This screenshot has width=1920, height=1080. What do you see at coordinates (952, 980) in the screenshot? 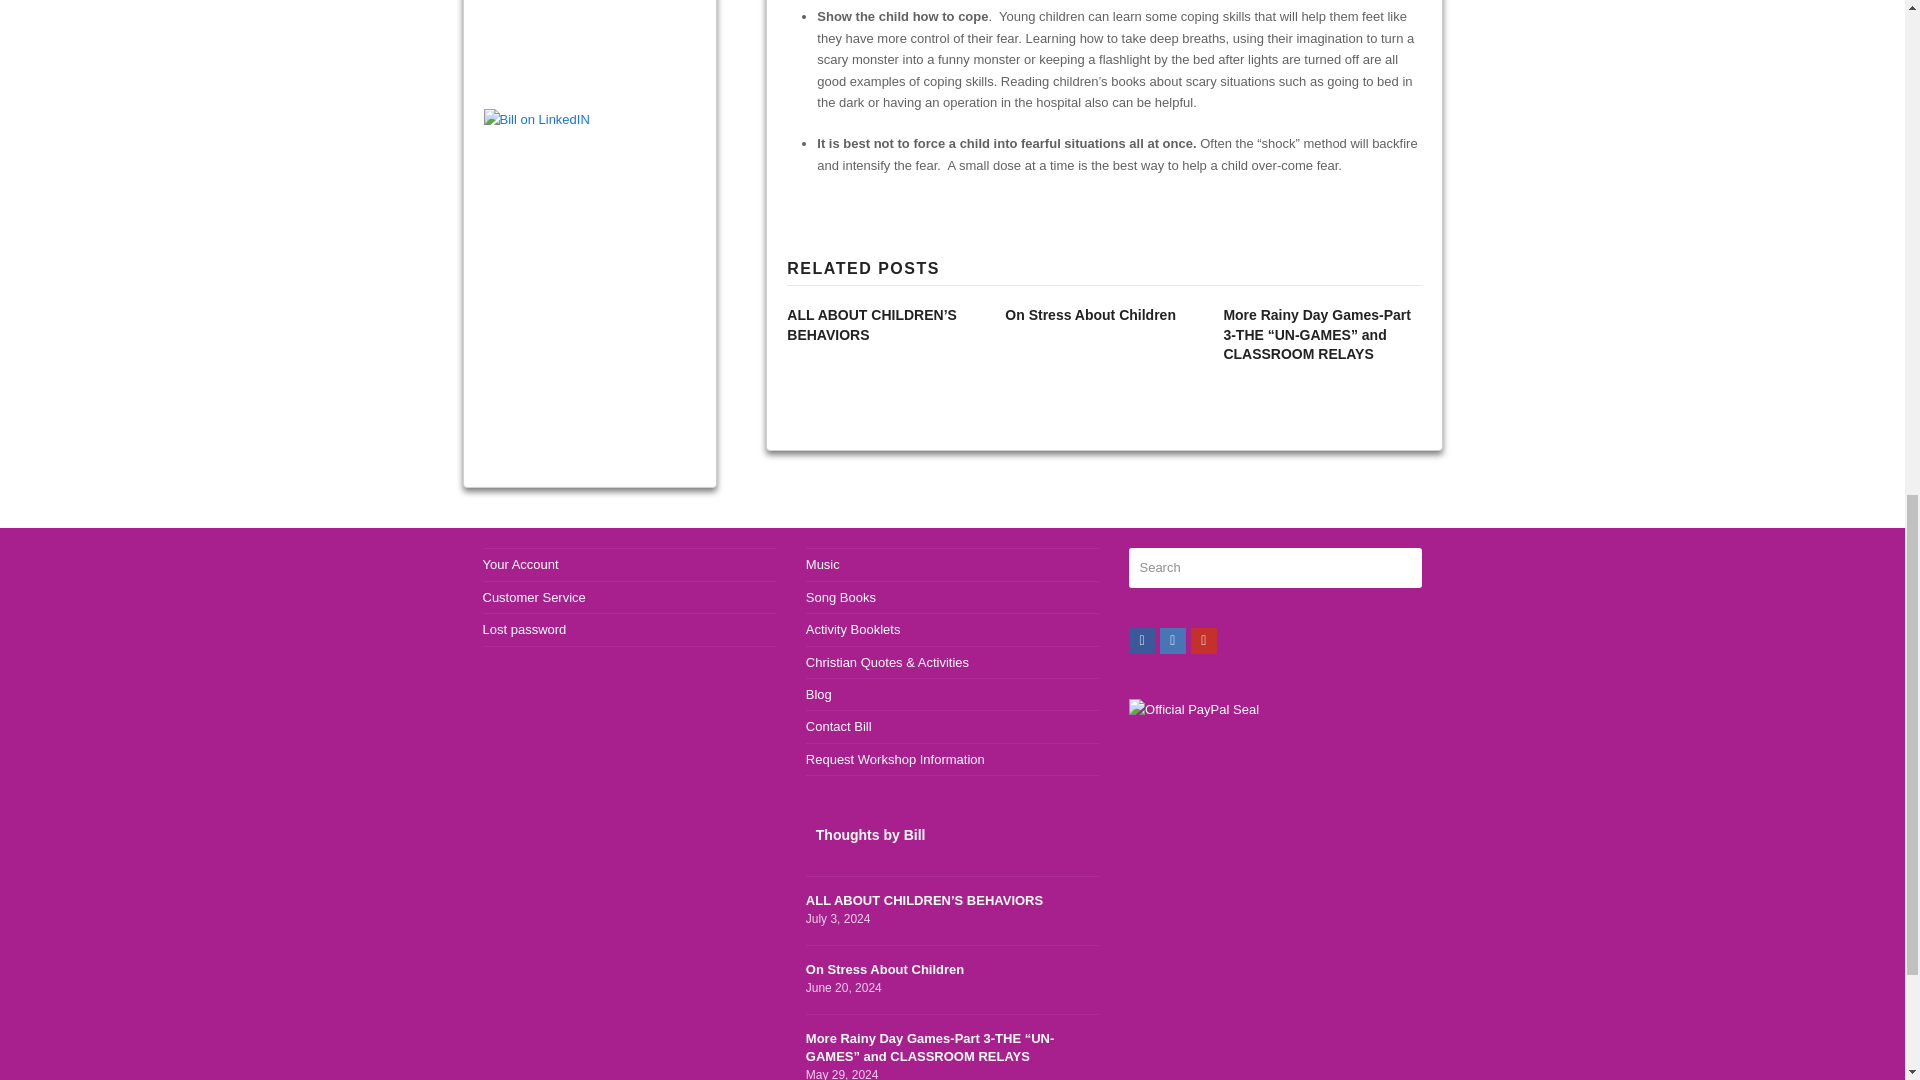
I see `Facebook` at bounding box center [952, 980].